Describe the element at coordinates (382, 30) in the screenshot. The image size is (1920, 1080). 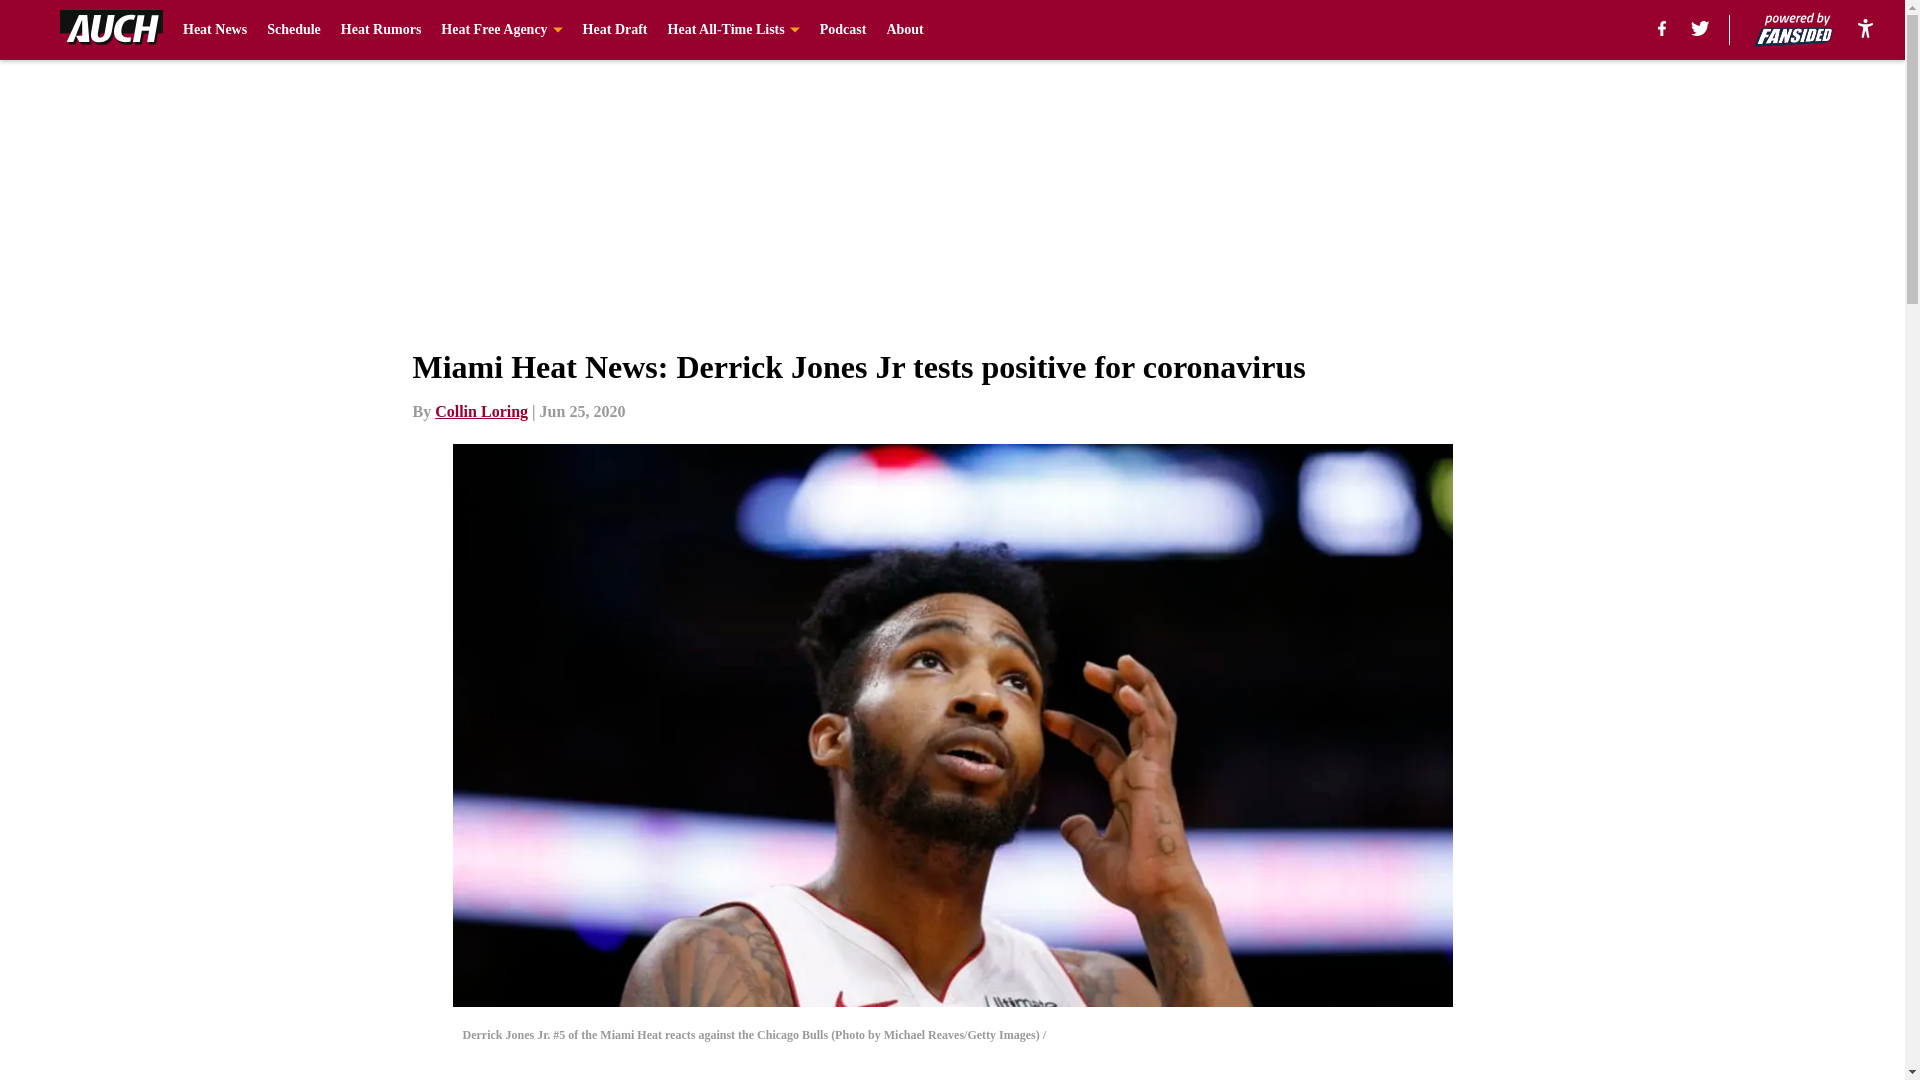
I see `Heat Rumors` at that location.